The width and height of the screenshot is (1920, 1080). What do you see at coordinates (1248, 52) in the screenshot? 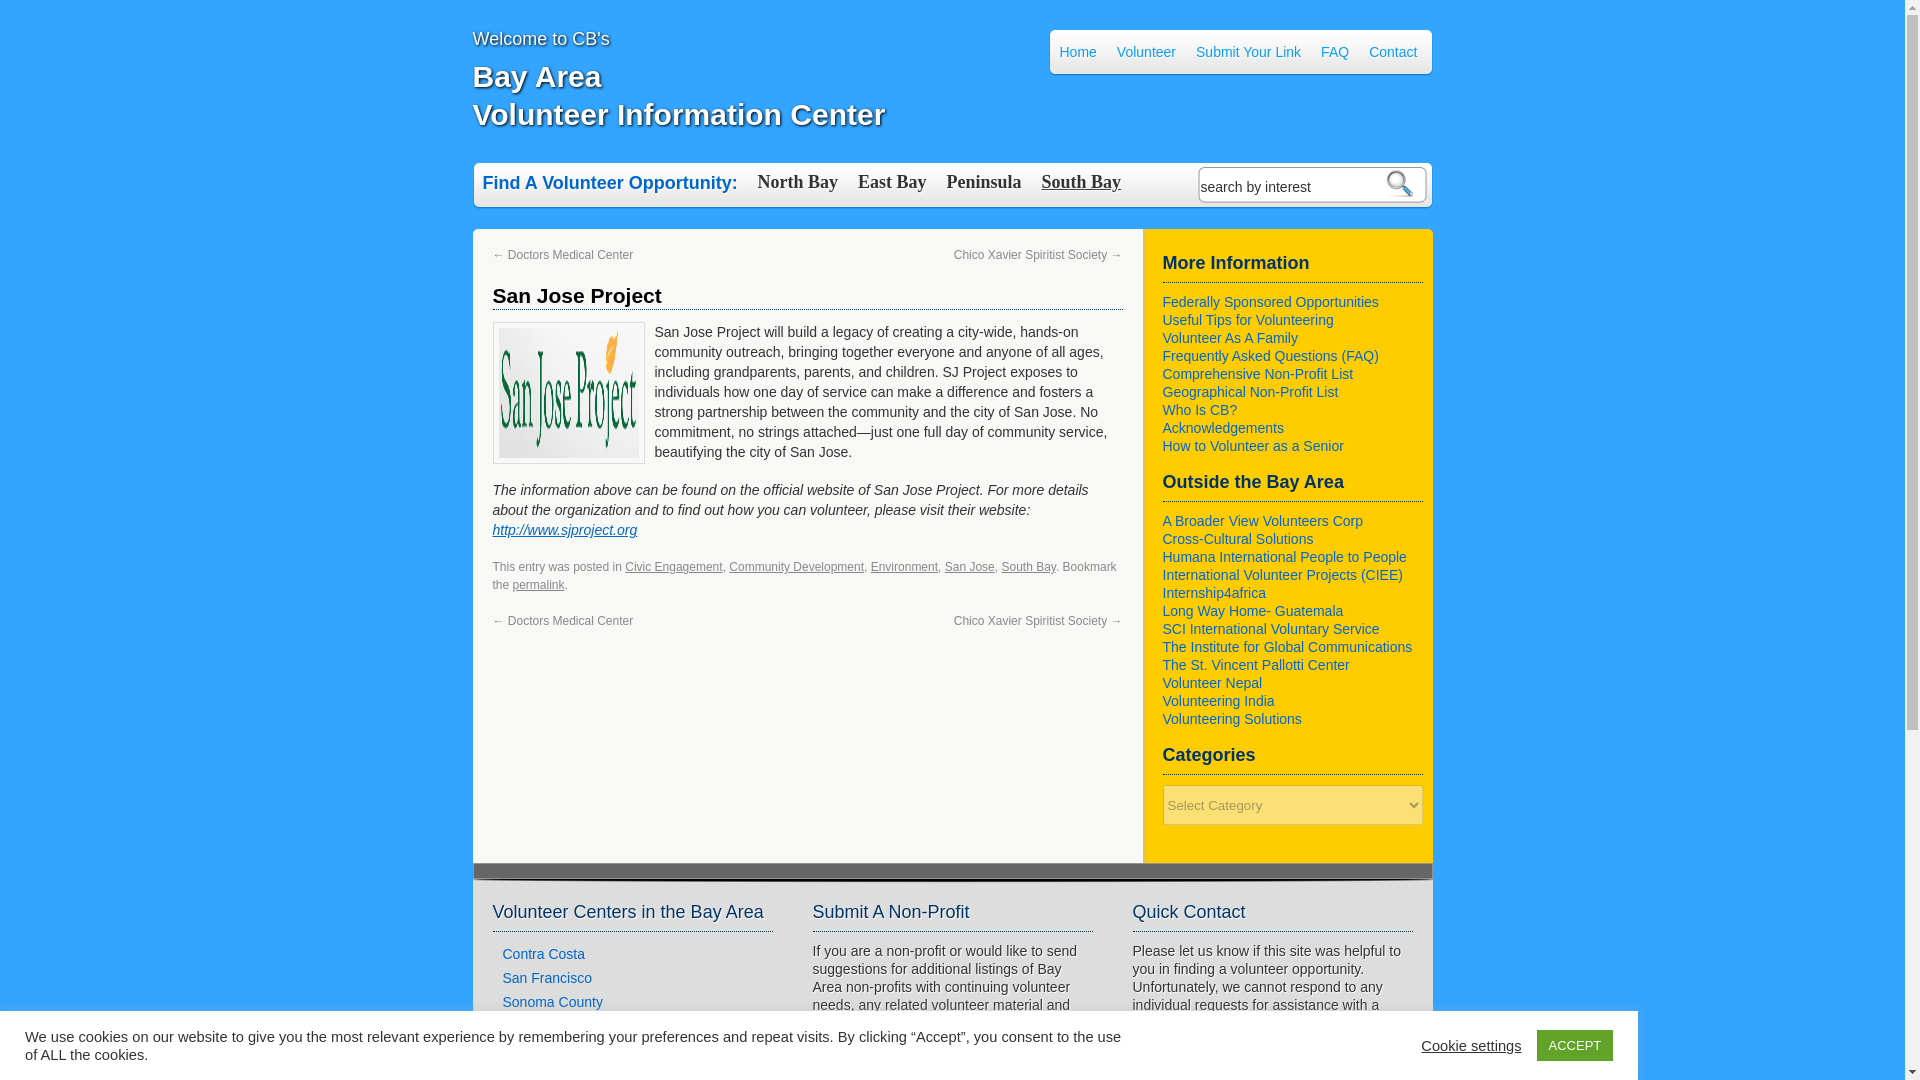
I see `Submit Your Link` at bounding box center [1248, 52].